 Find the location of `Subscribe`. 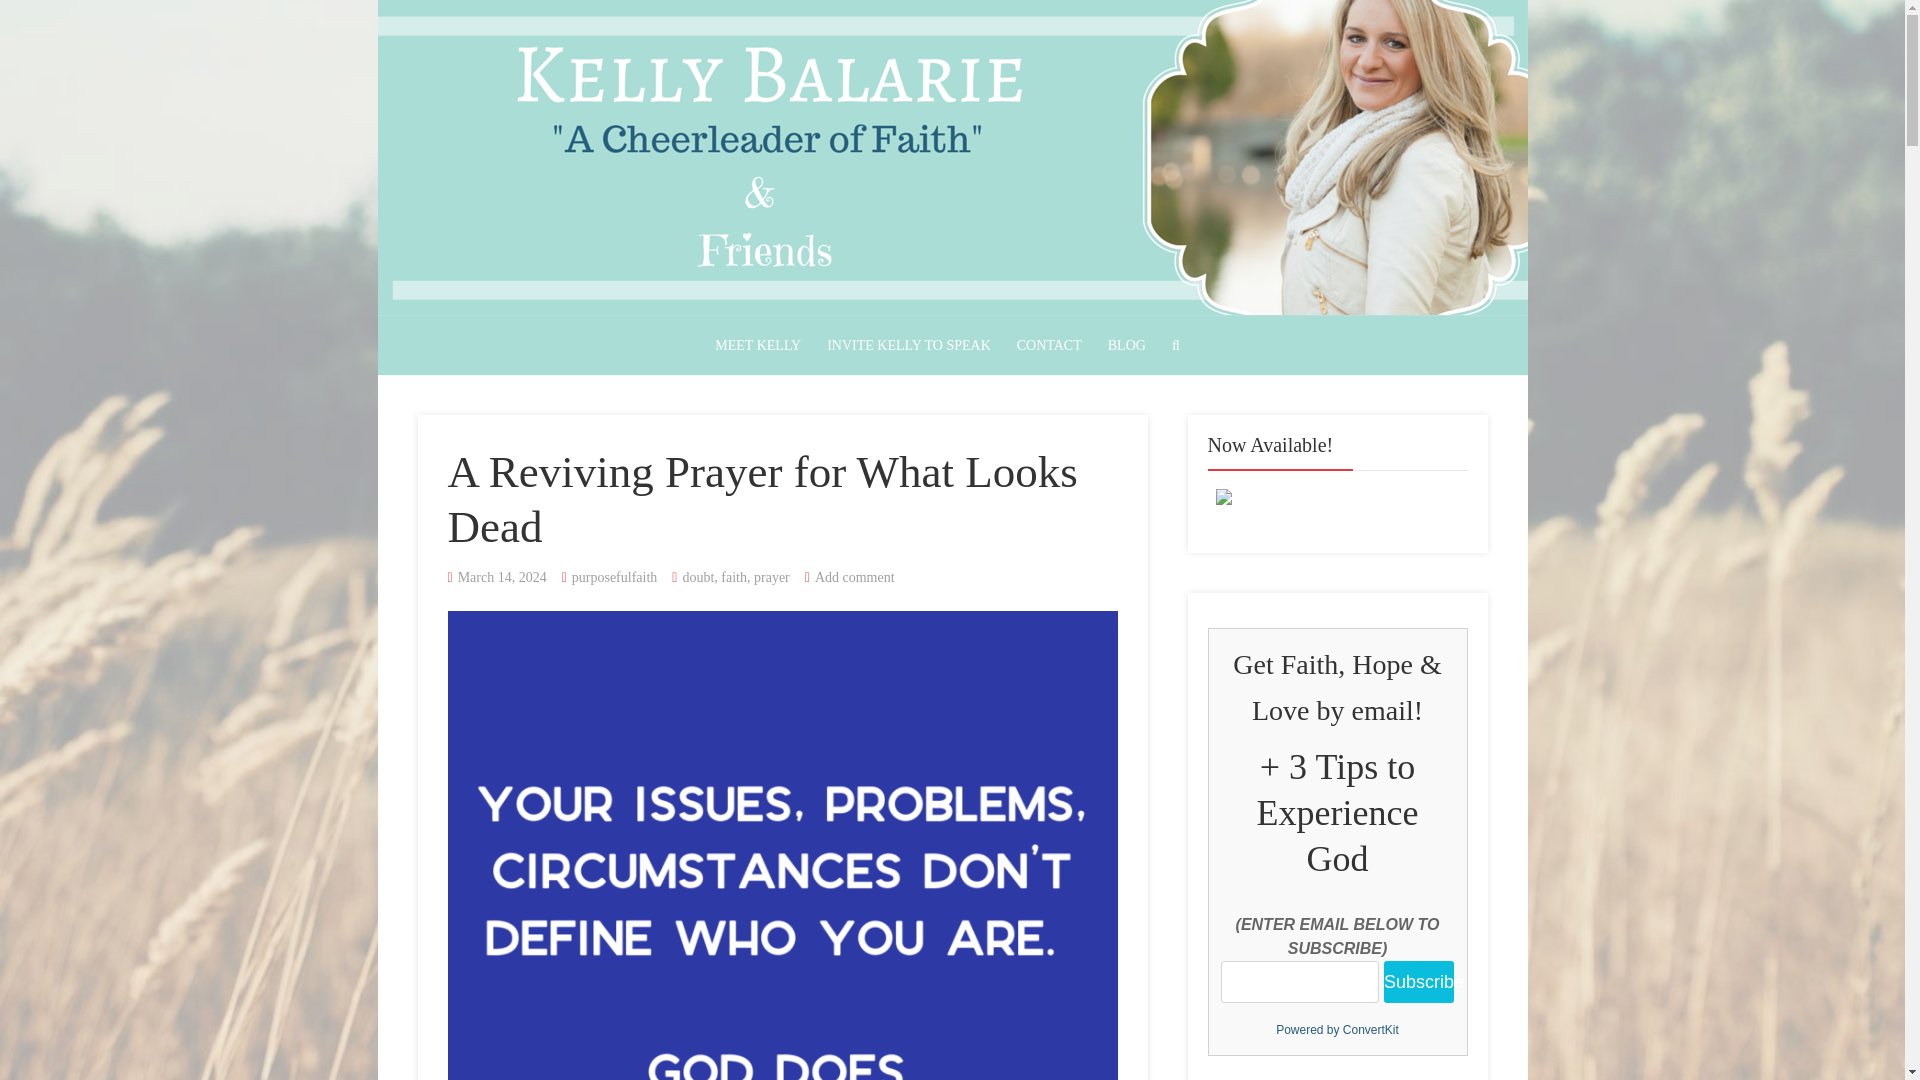

Subscribe is located at coordinates (1418, 982).